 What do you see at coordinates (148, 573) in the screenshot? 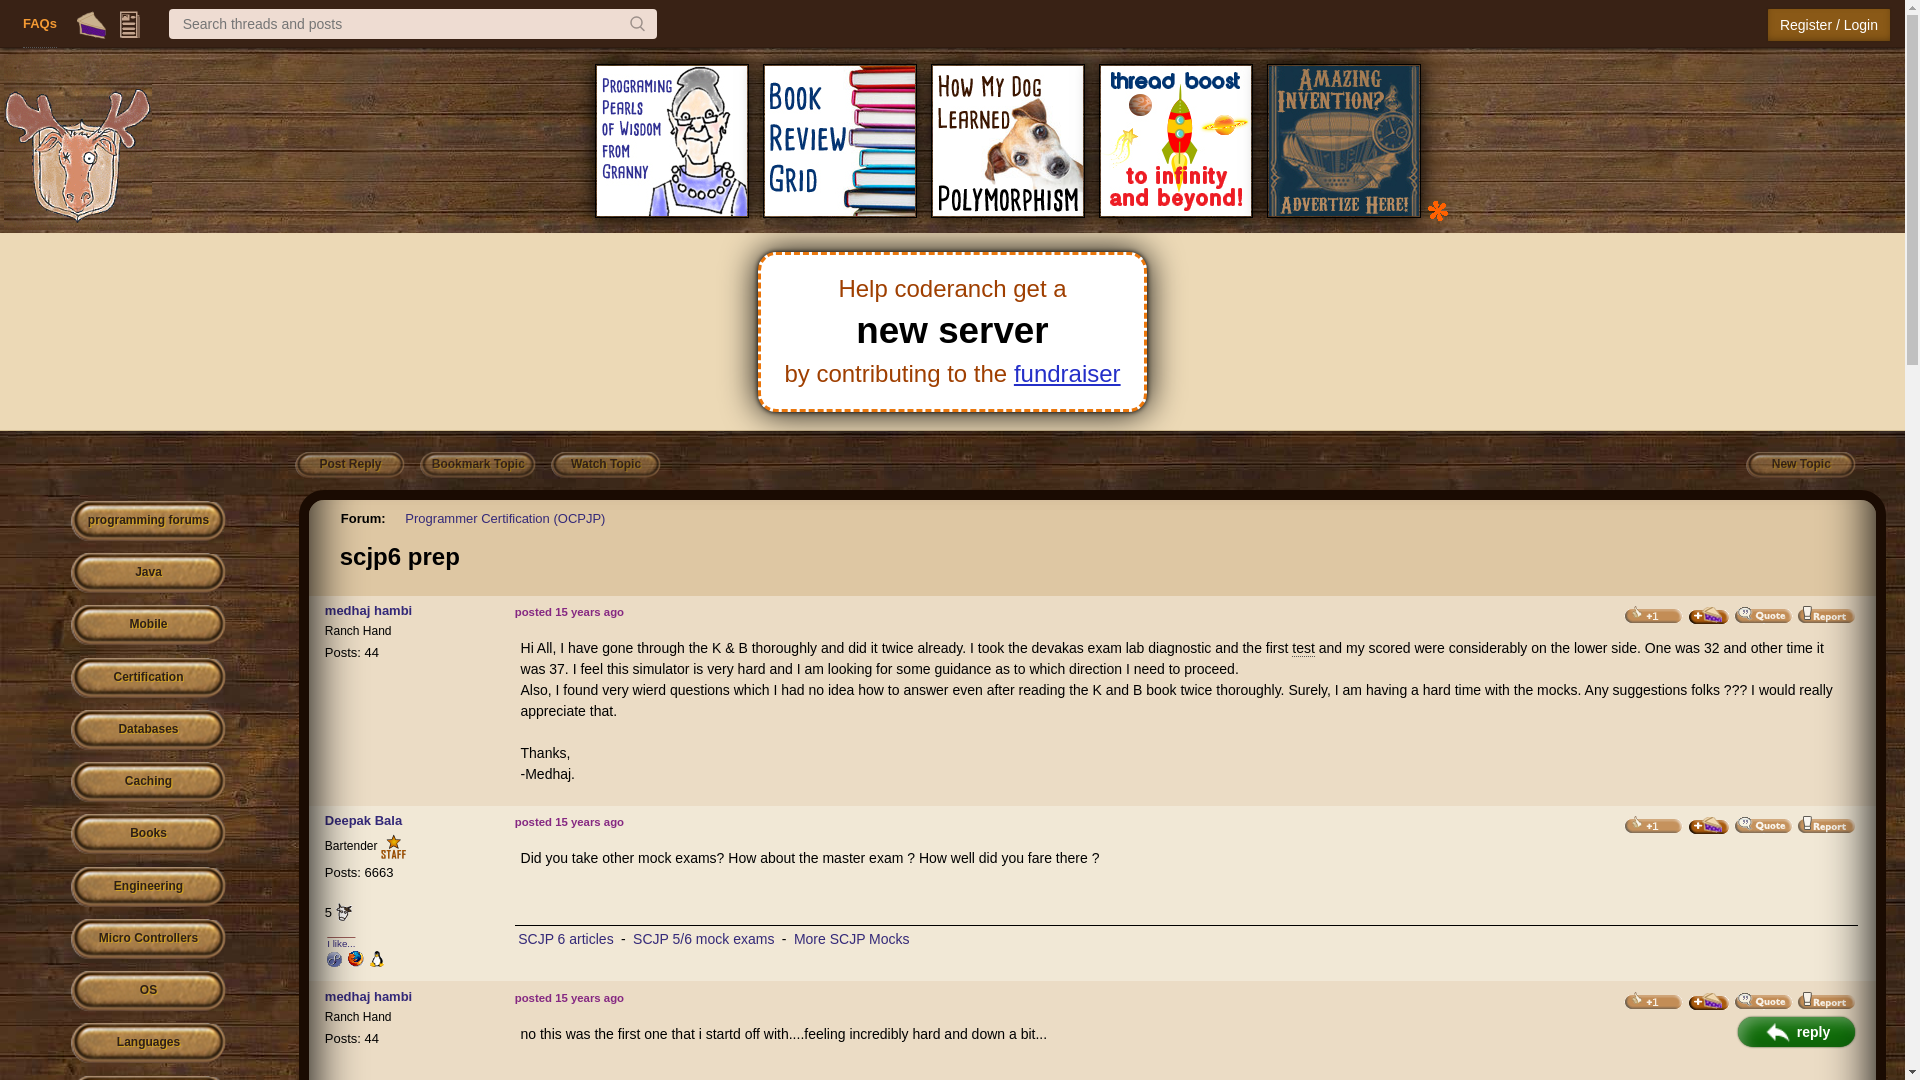
I see `Java` at bounding box center [148, 573].